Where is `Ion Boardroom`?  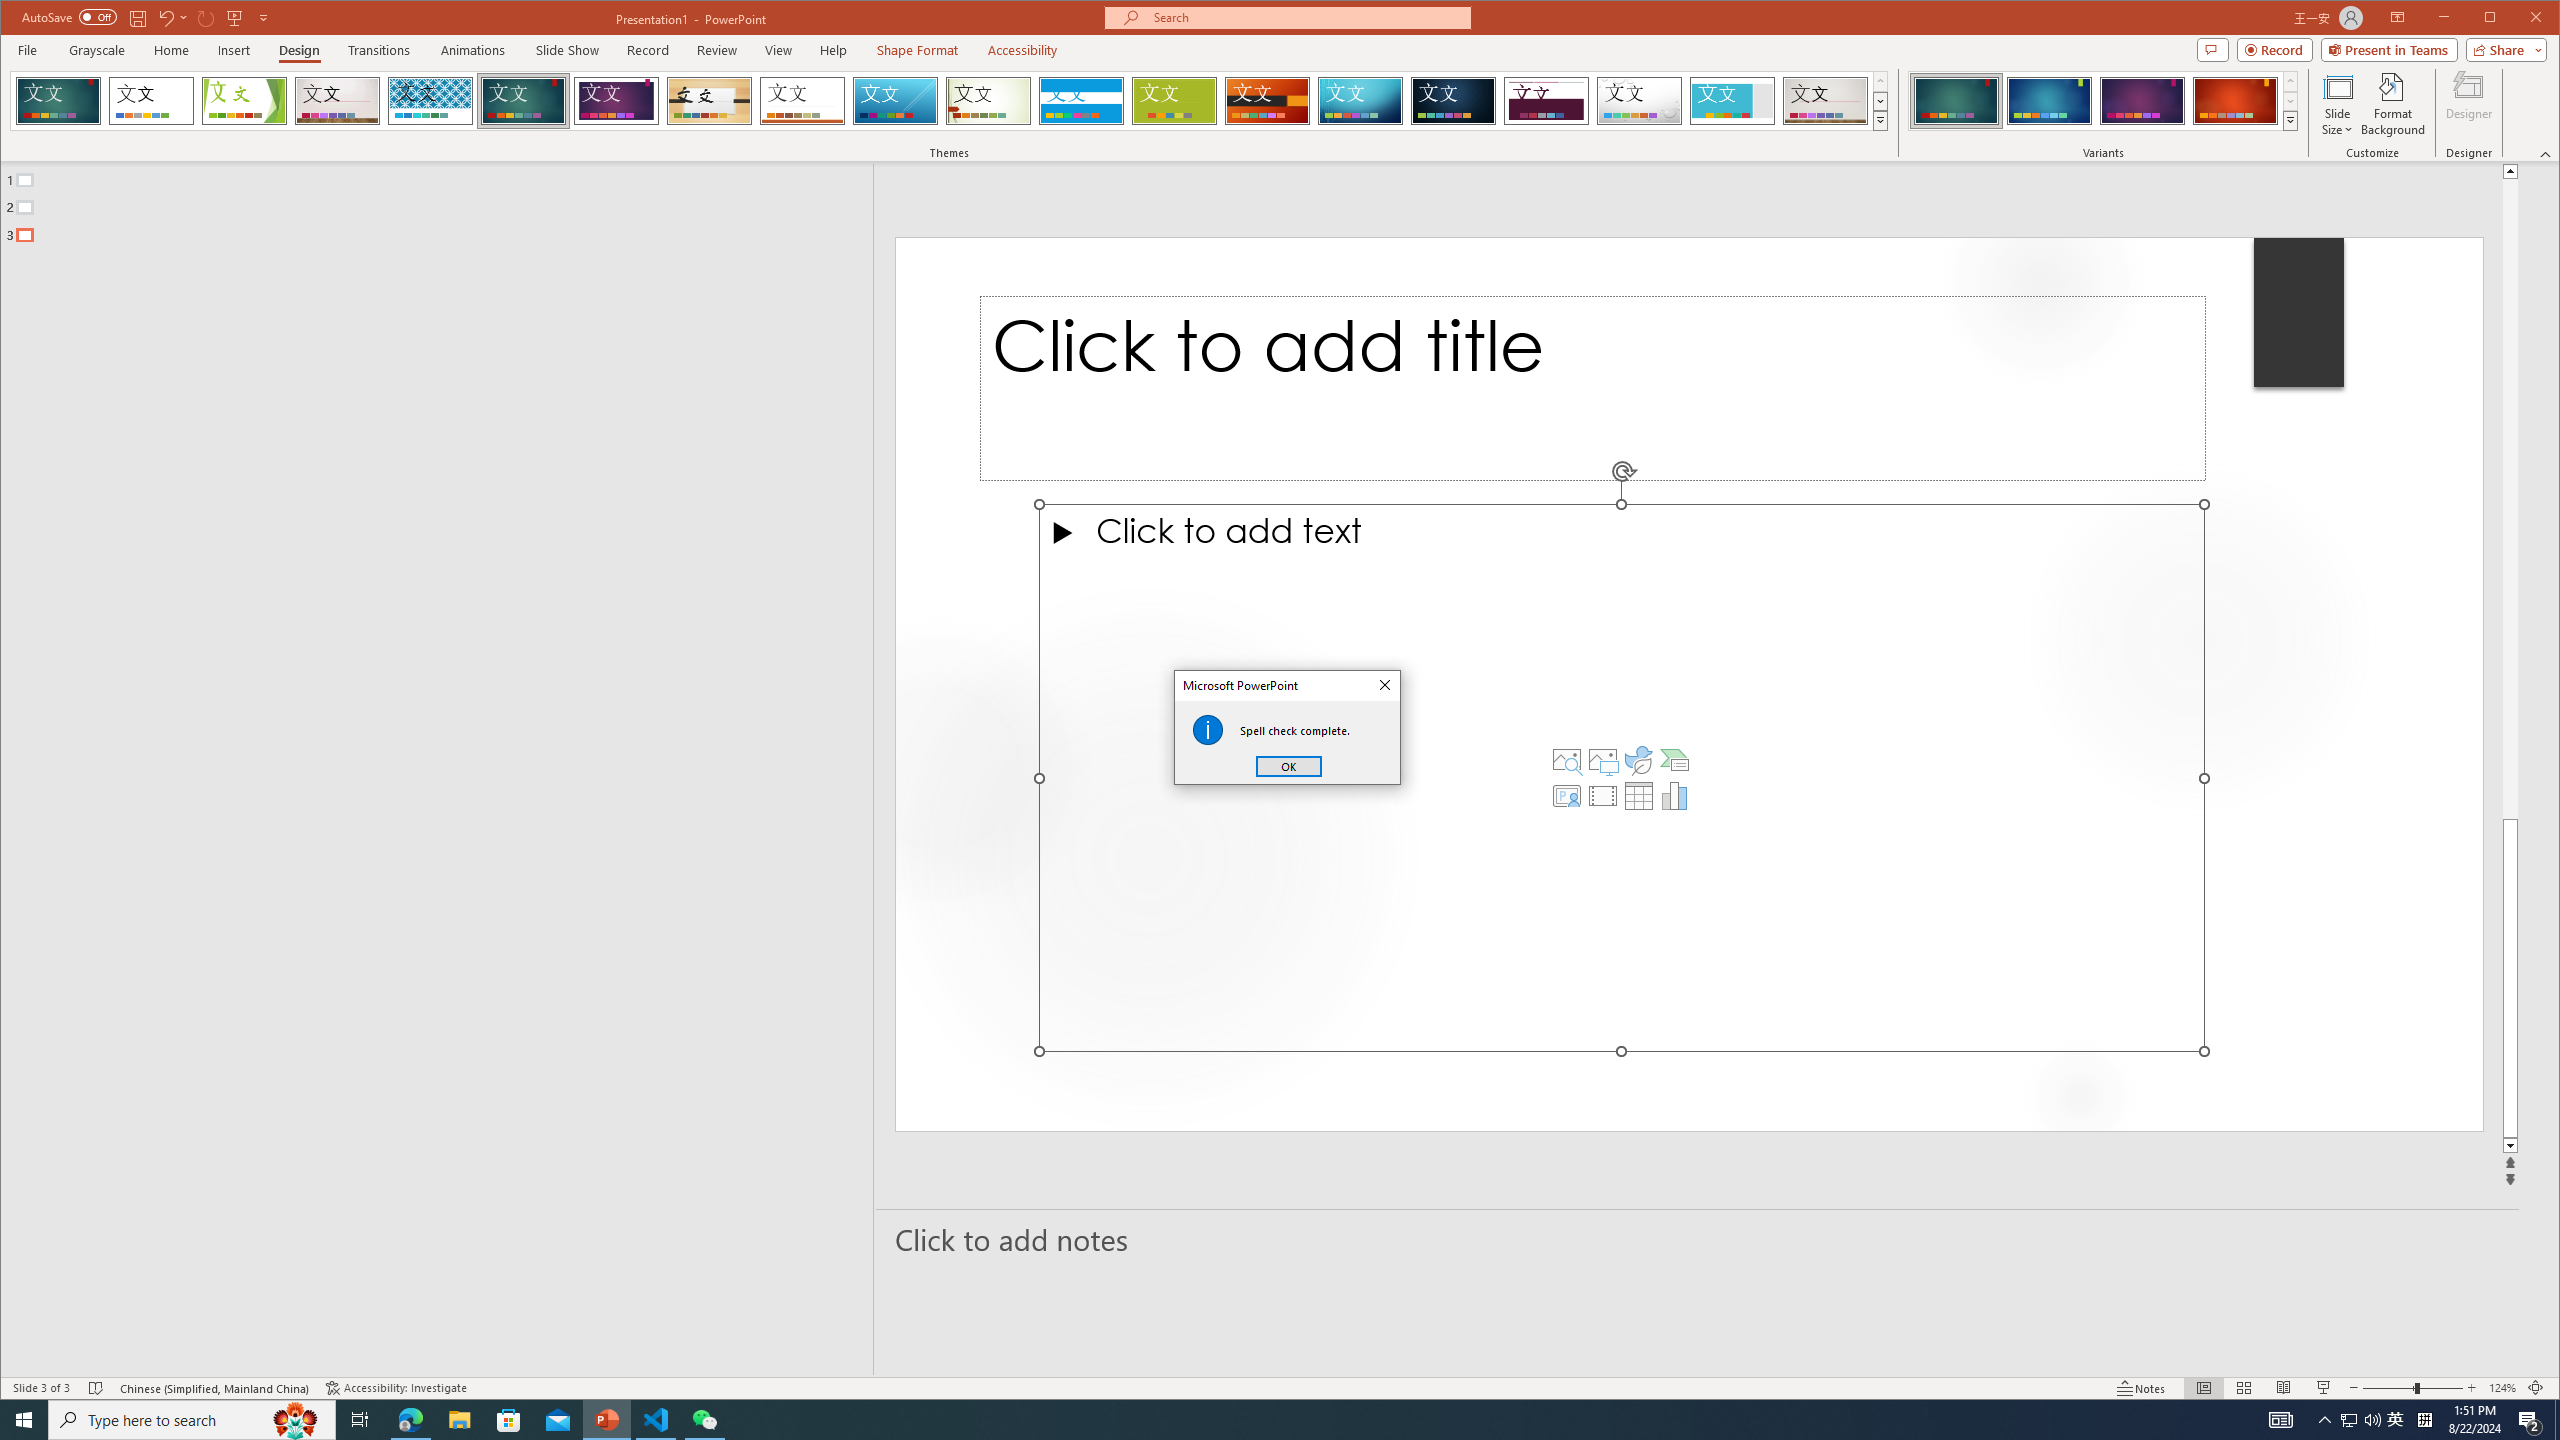 Ion Boardroom is located at coordinates (616, 101).